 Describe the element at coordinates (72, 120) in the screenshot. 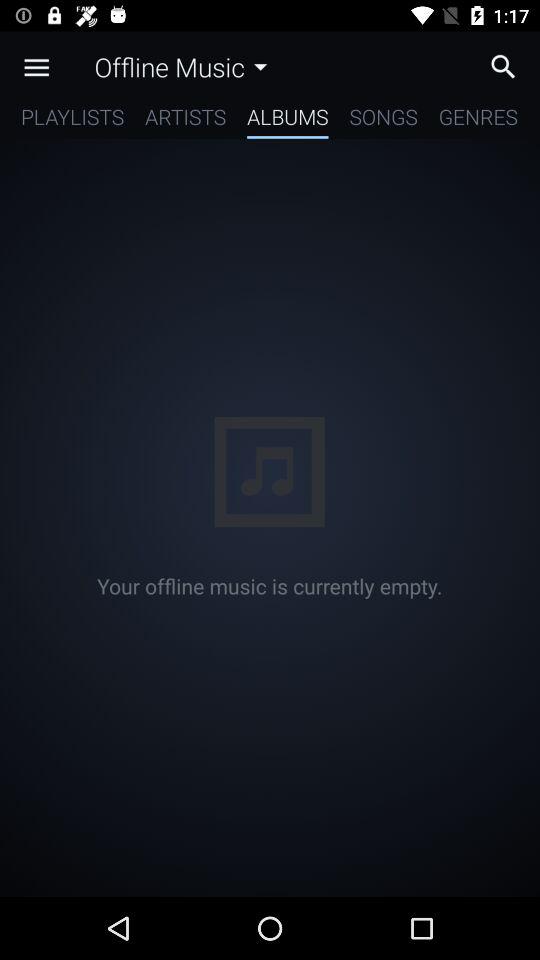

I see `launch the playlists icon` at that location.